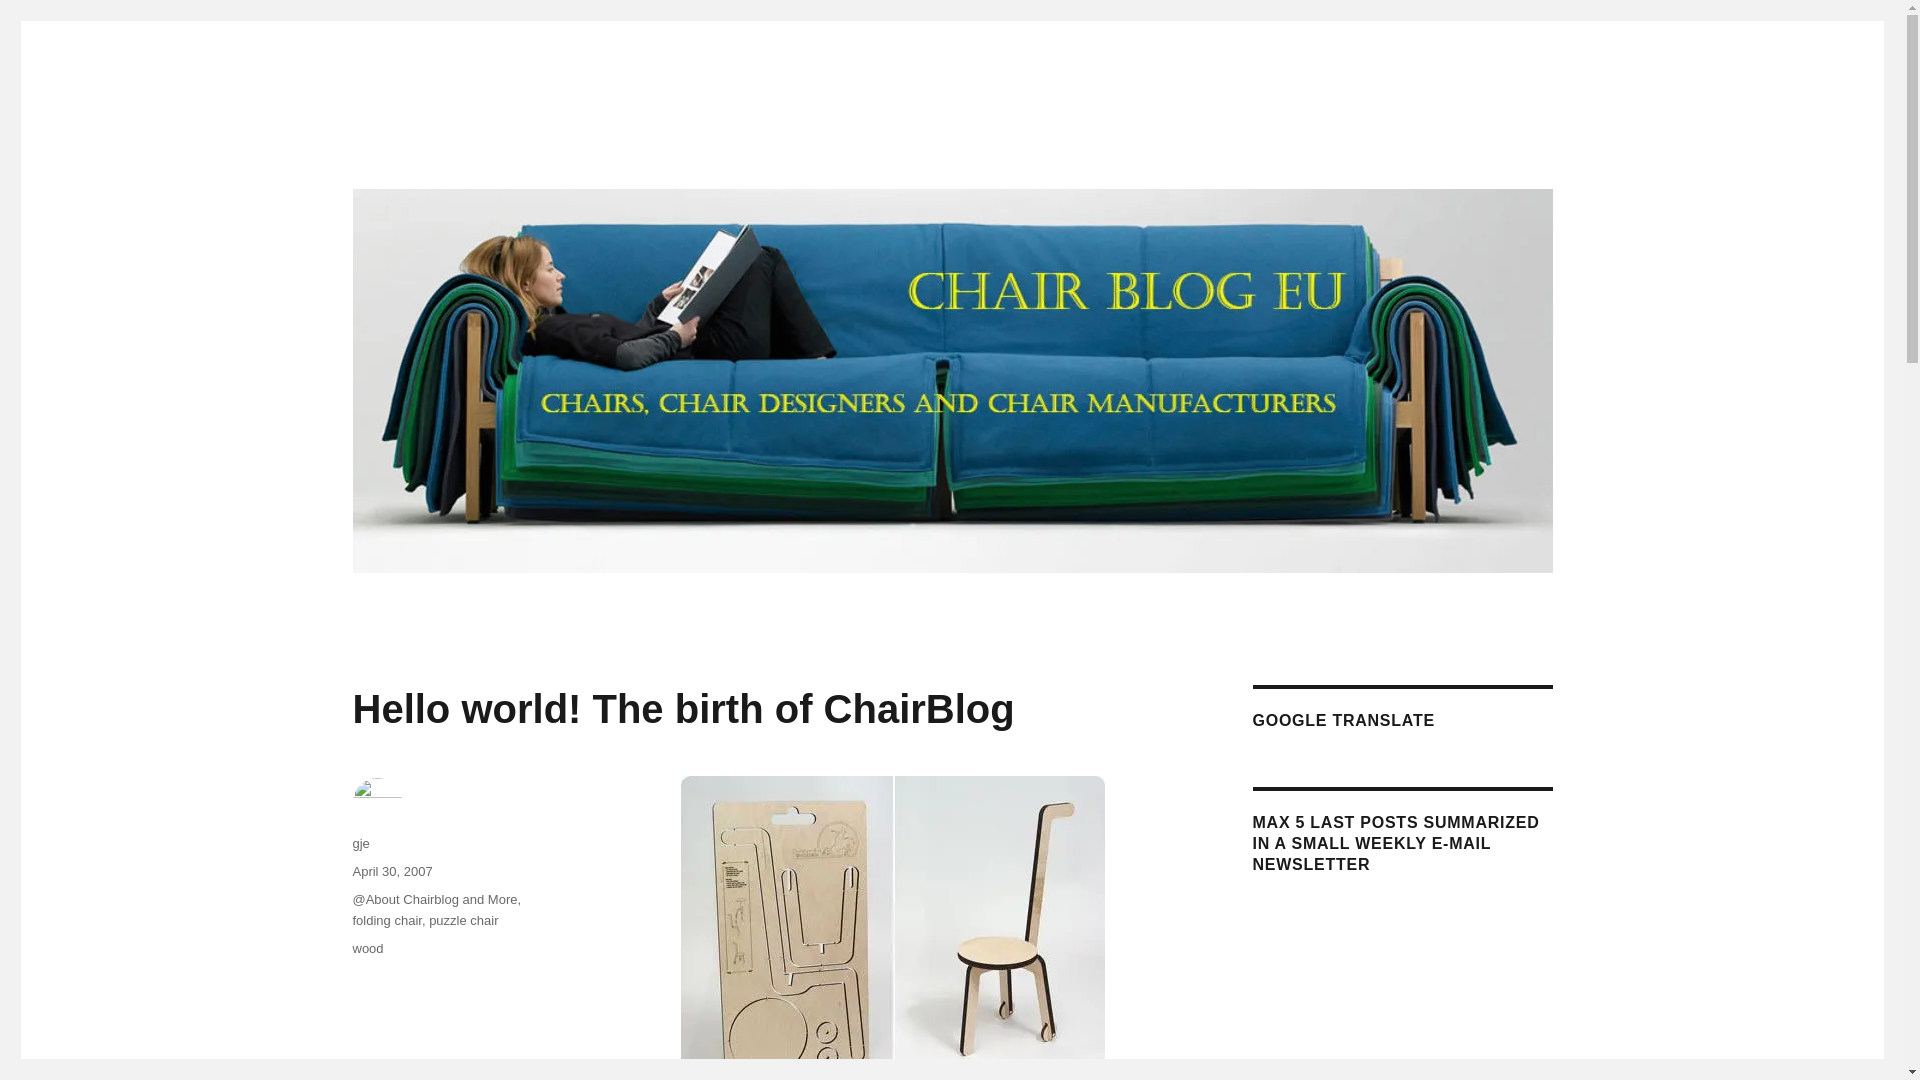  I want to click on folding chair, so click(386, 920).